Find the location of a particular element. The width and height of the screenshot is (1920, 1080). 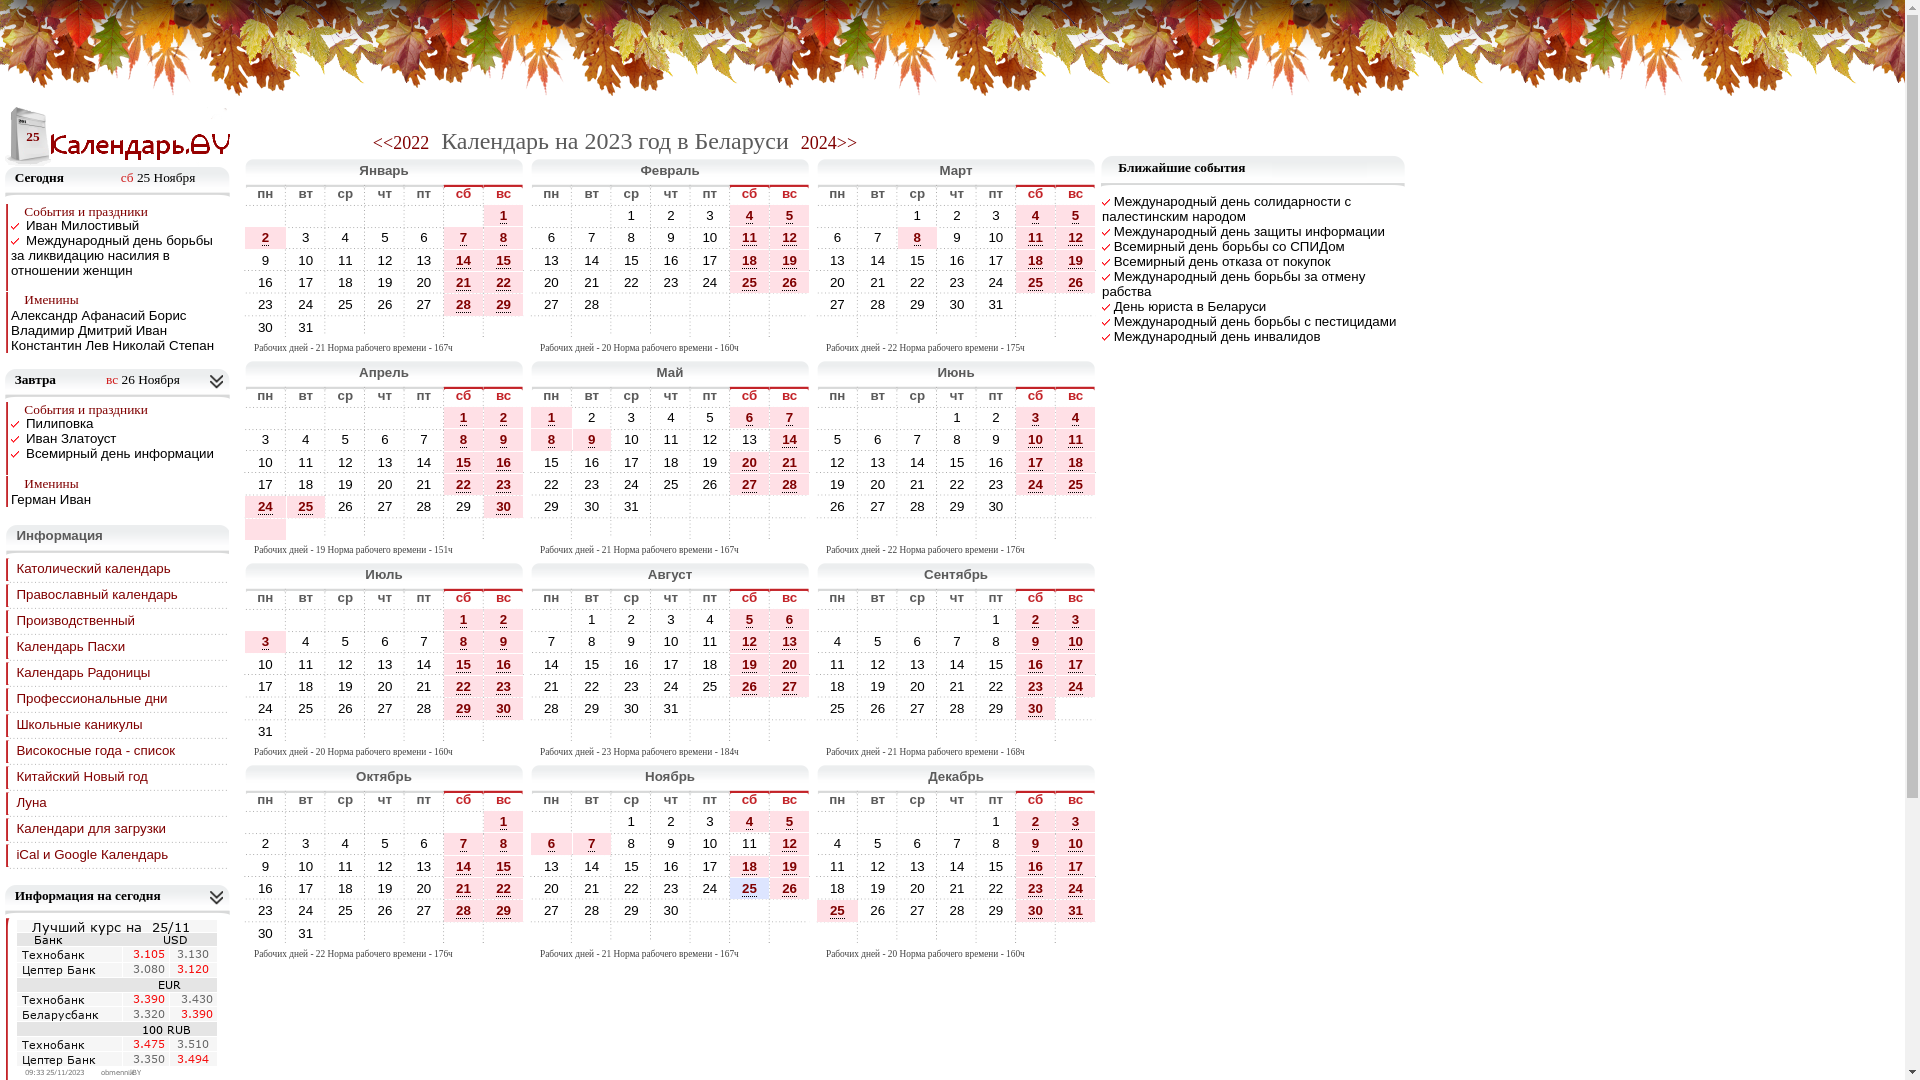

29 is located at coordinates (464, 709).